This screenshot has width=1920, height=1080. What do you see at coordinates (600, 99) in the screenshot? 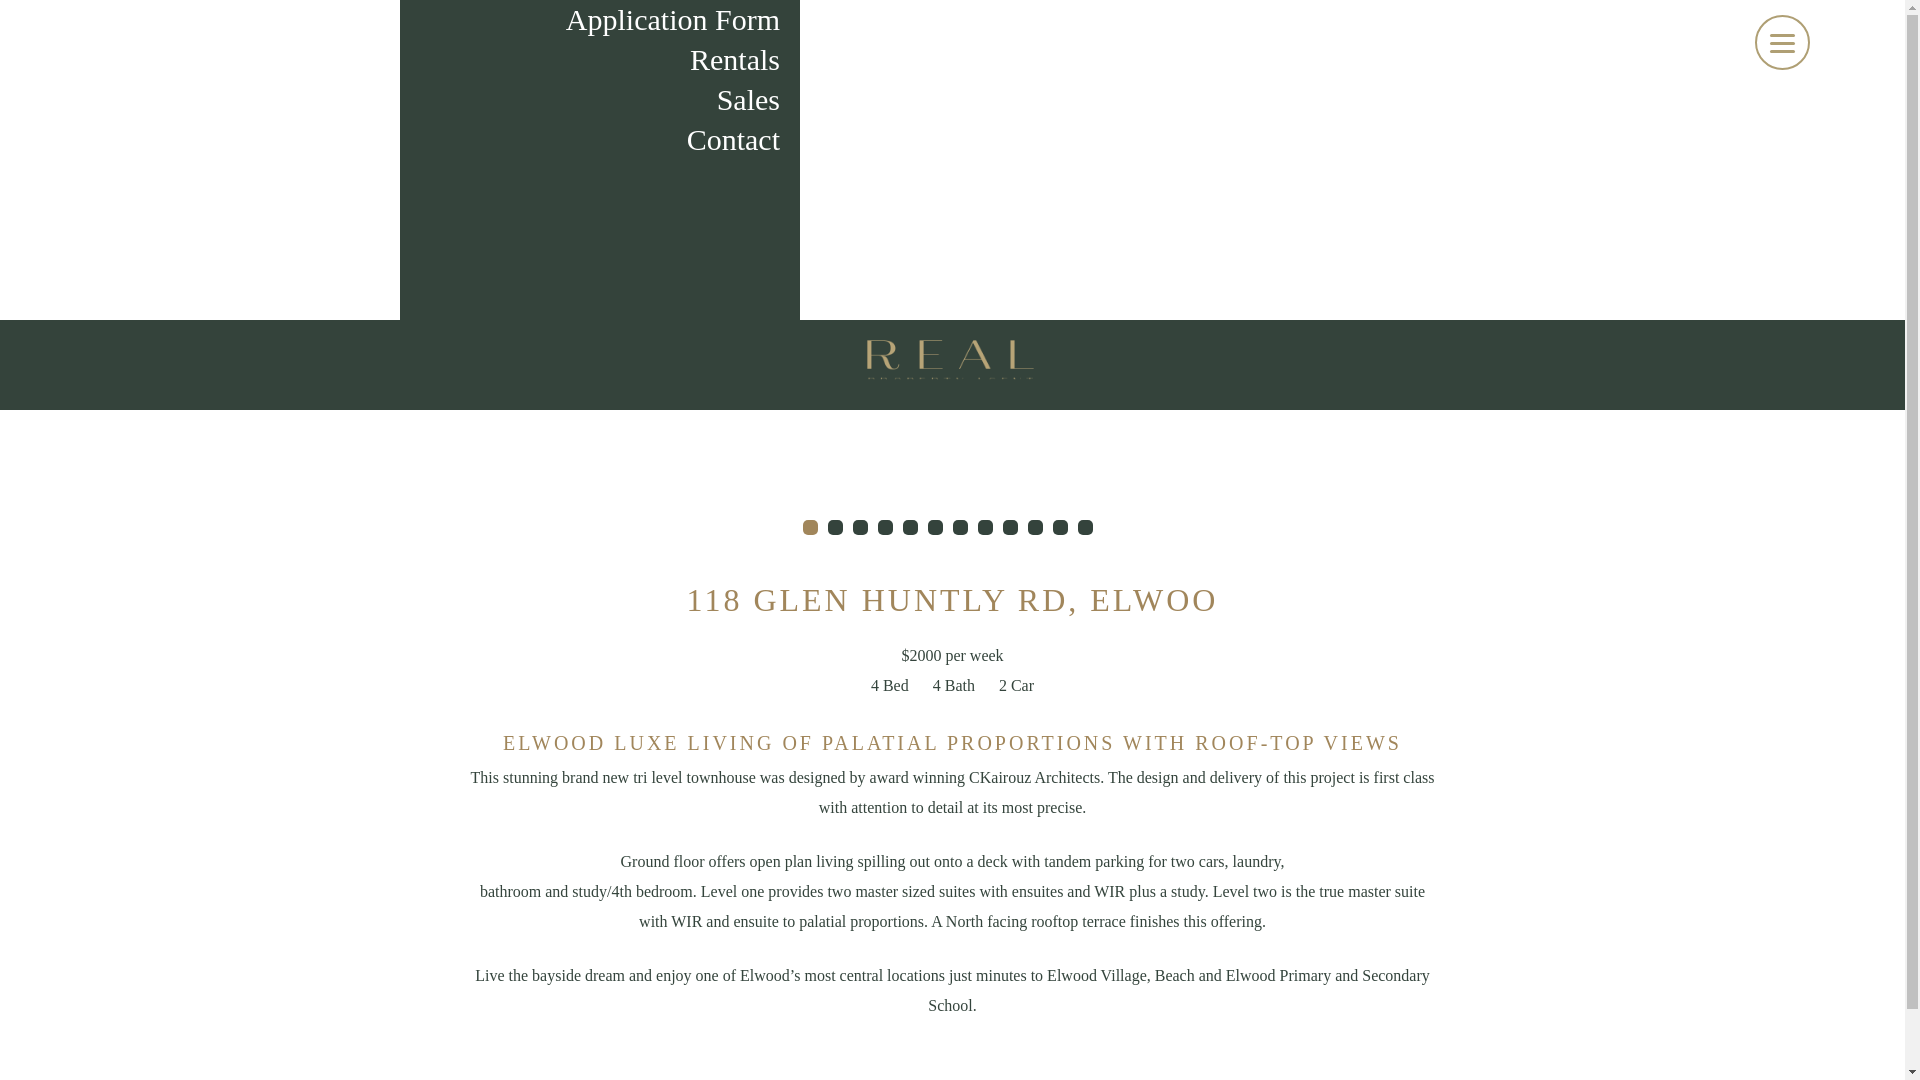
I see `Sales` at bounding box center [600, 99].